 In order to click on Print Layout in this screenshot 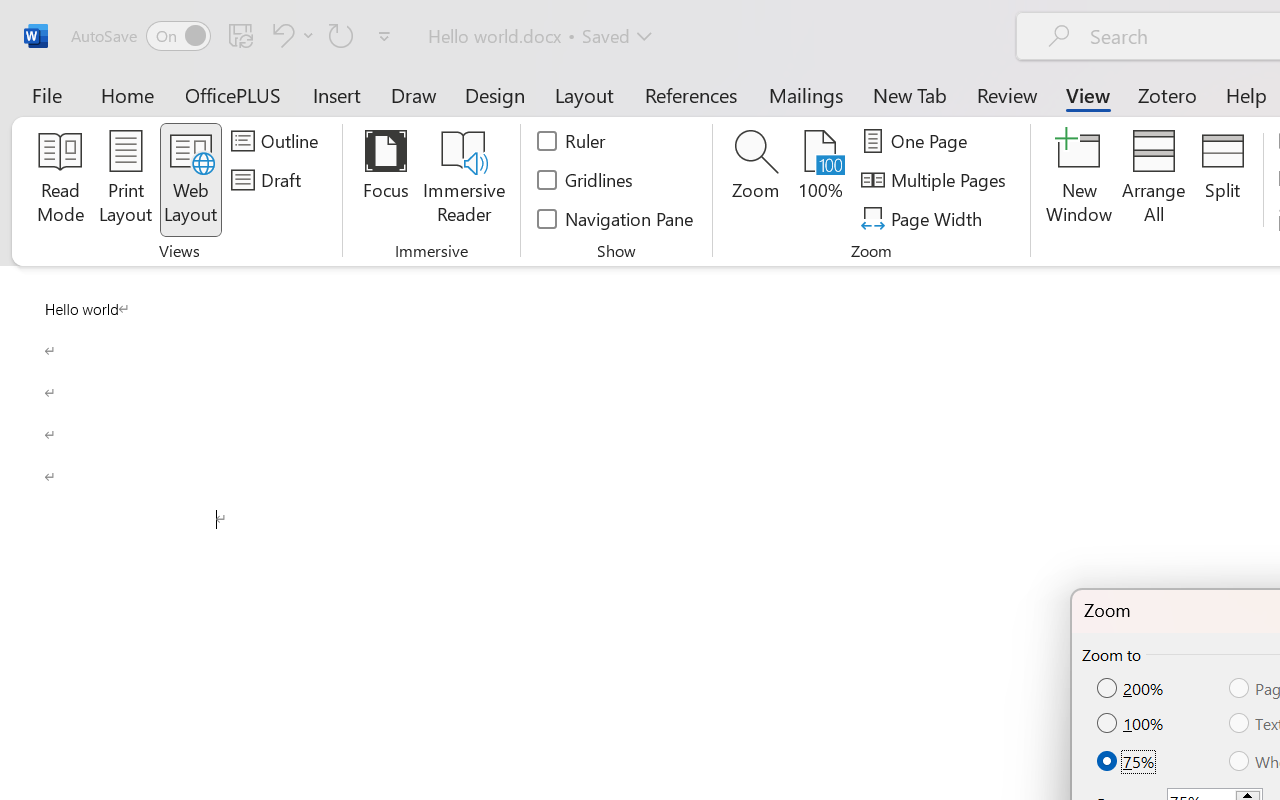, I will do `click(126, 180)`.